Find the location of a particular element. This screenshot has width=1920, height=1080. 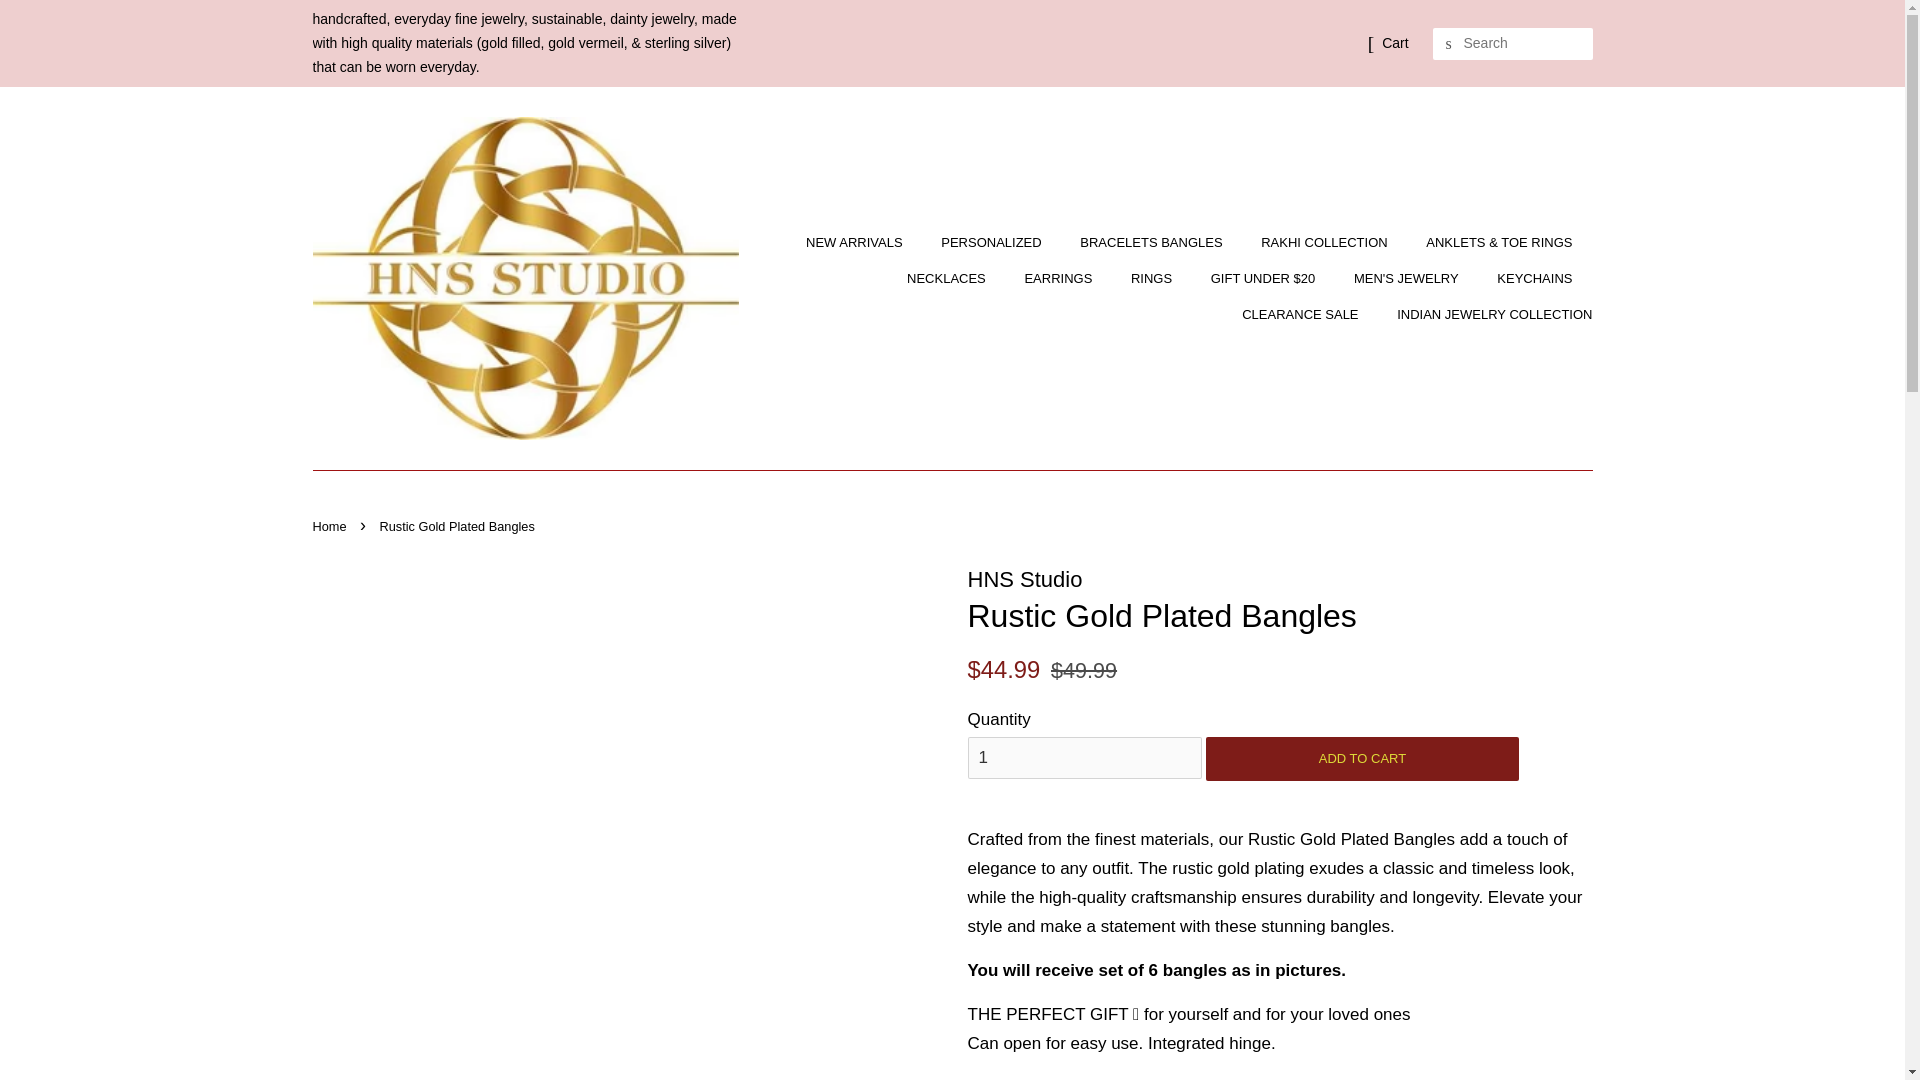

Home is located at coordinates (331, 526).